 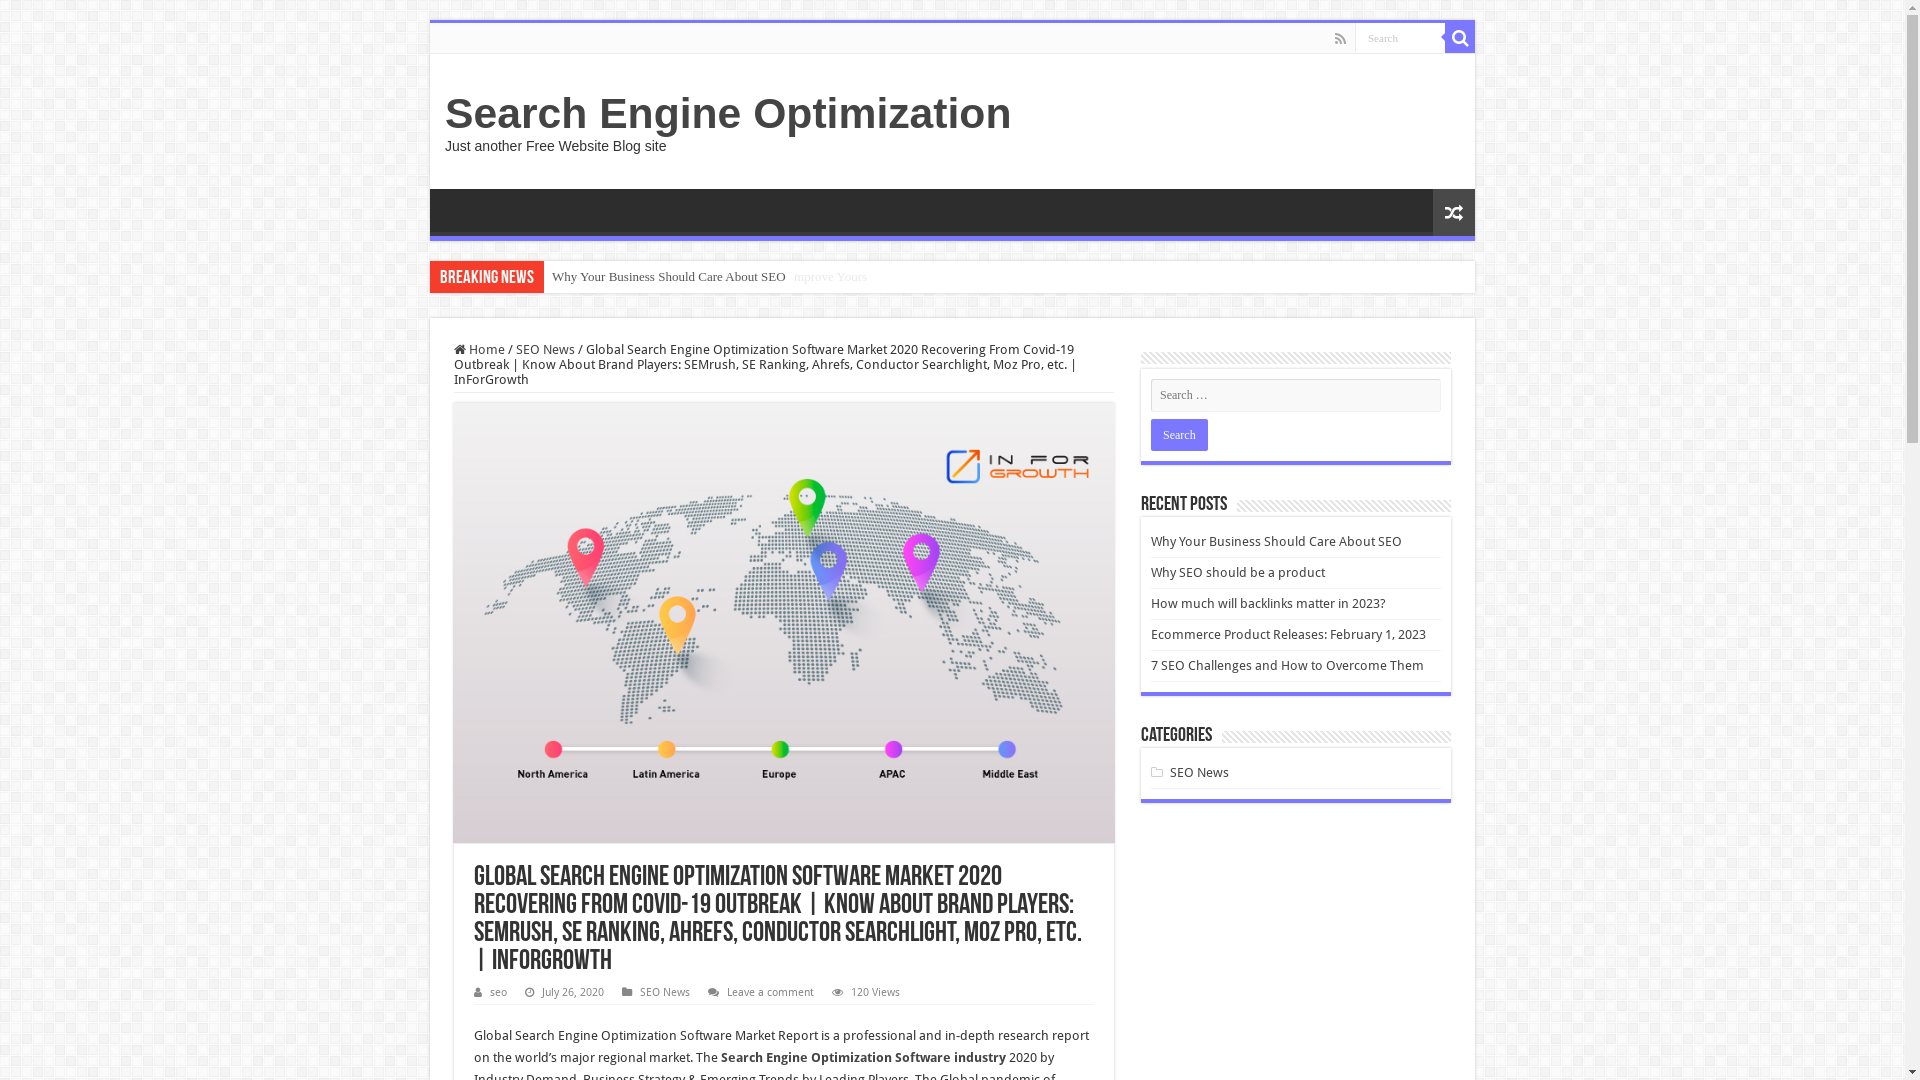 What do you see at coordinates (498, 992) in the screenshot?
I see `seo` at bounding box center [498, 992].